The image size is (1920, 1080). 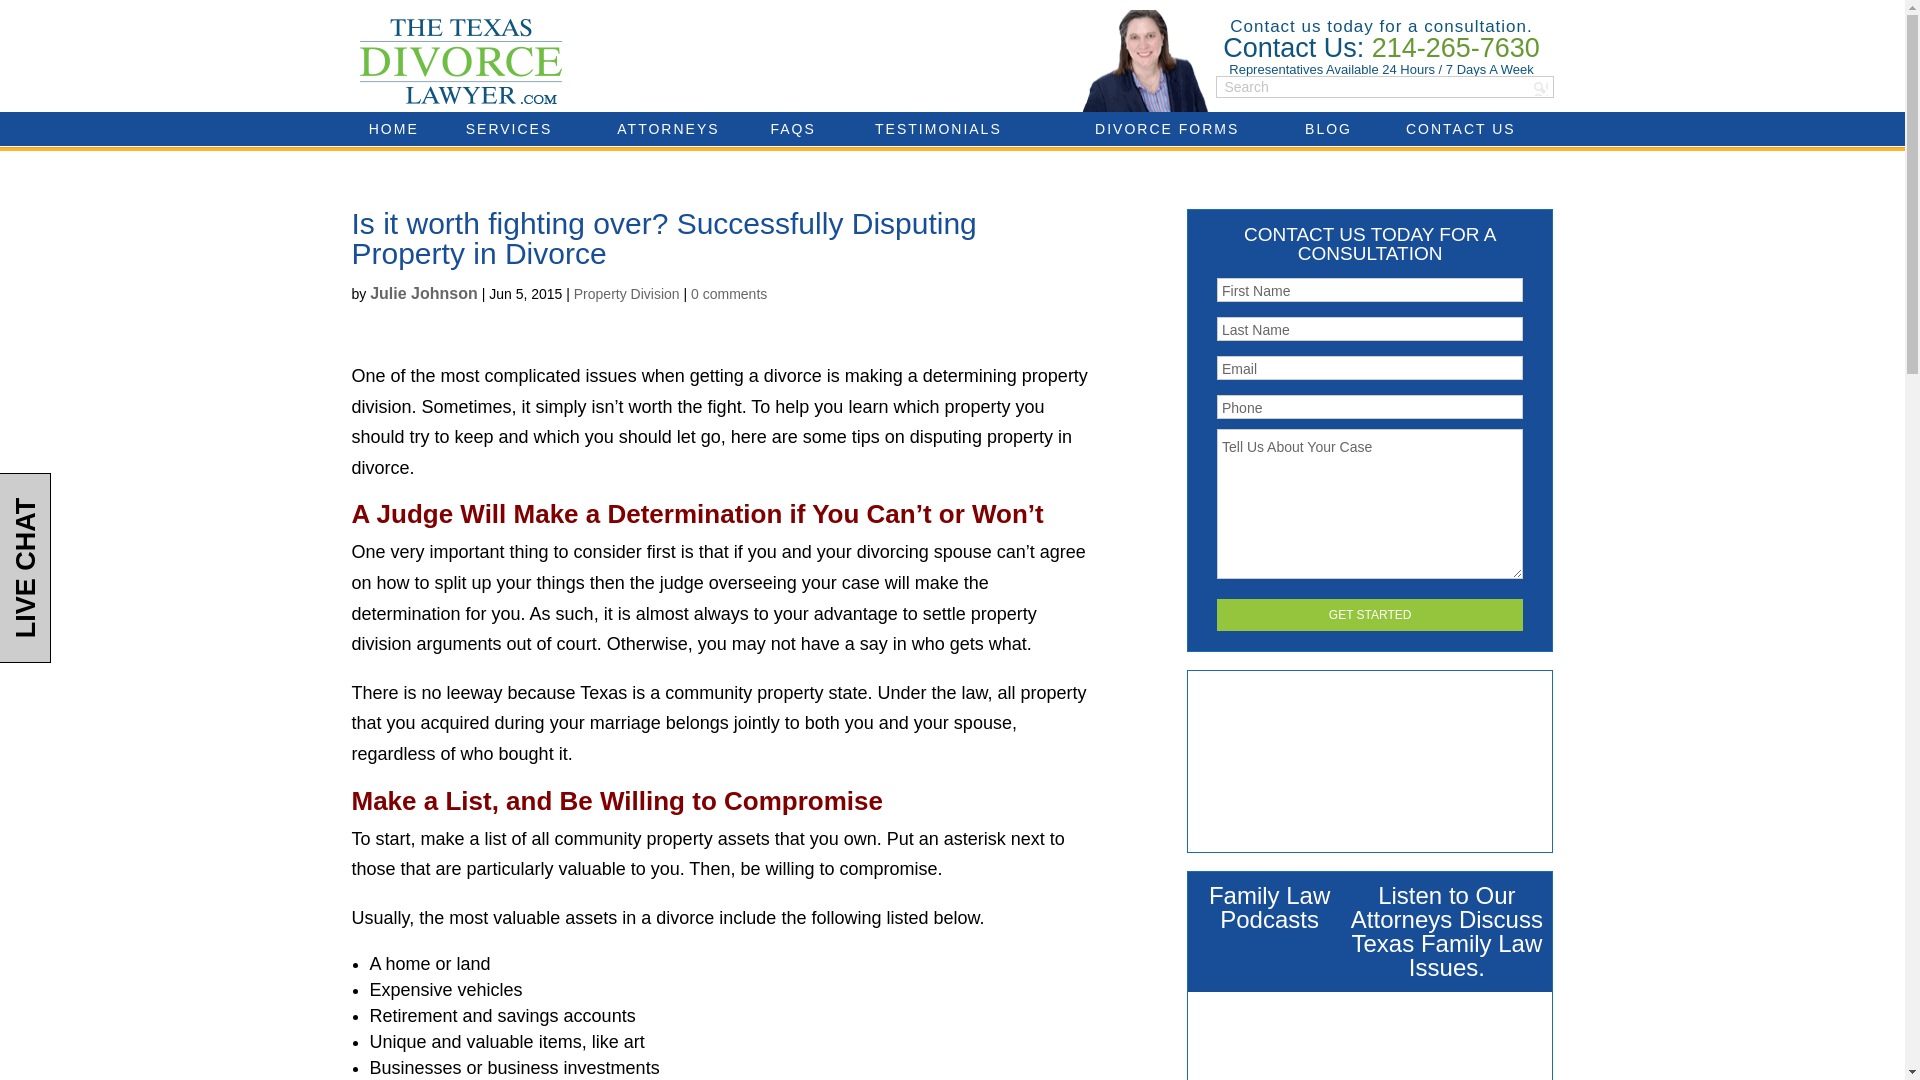 I want to click on 0 comments, so click(x=728, y=294).